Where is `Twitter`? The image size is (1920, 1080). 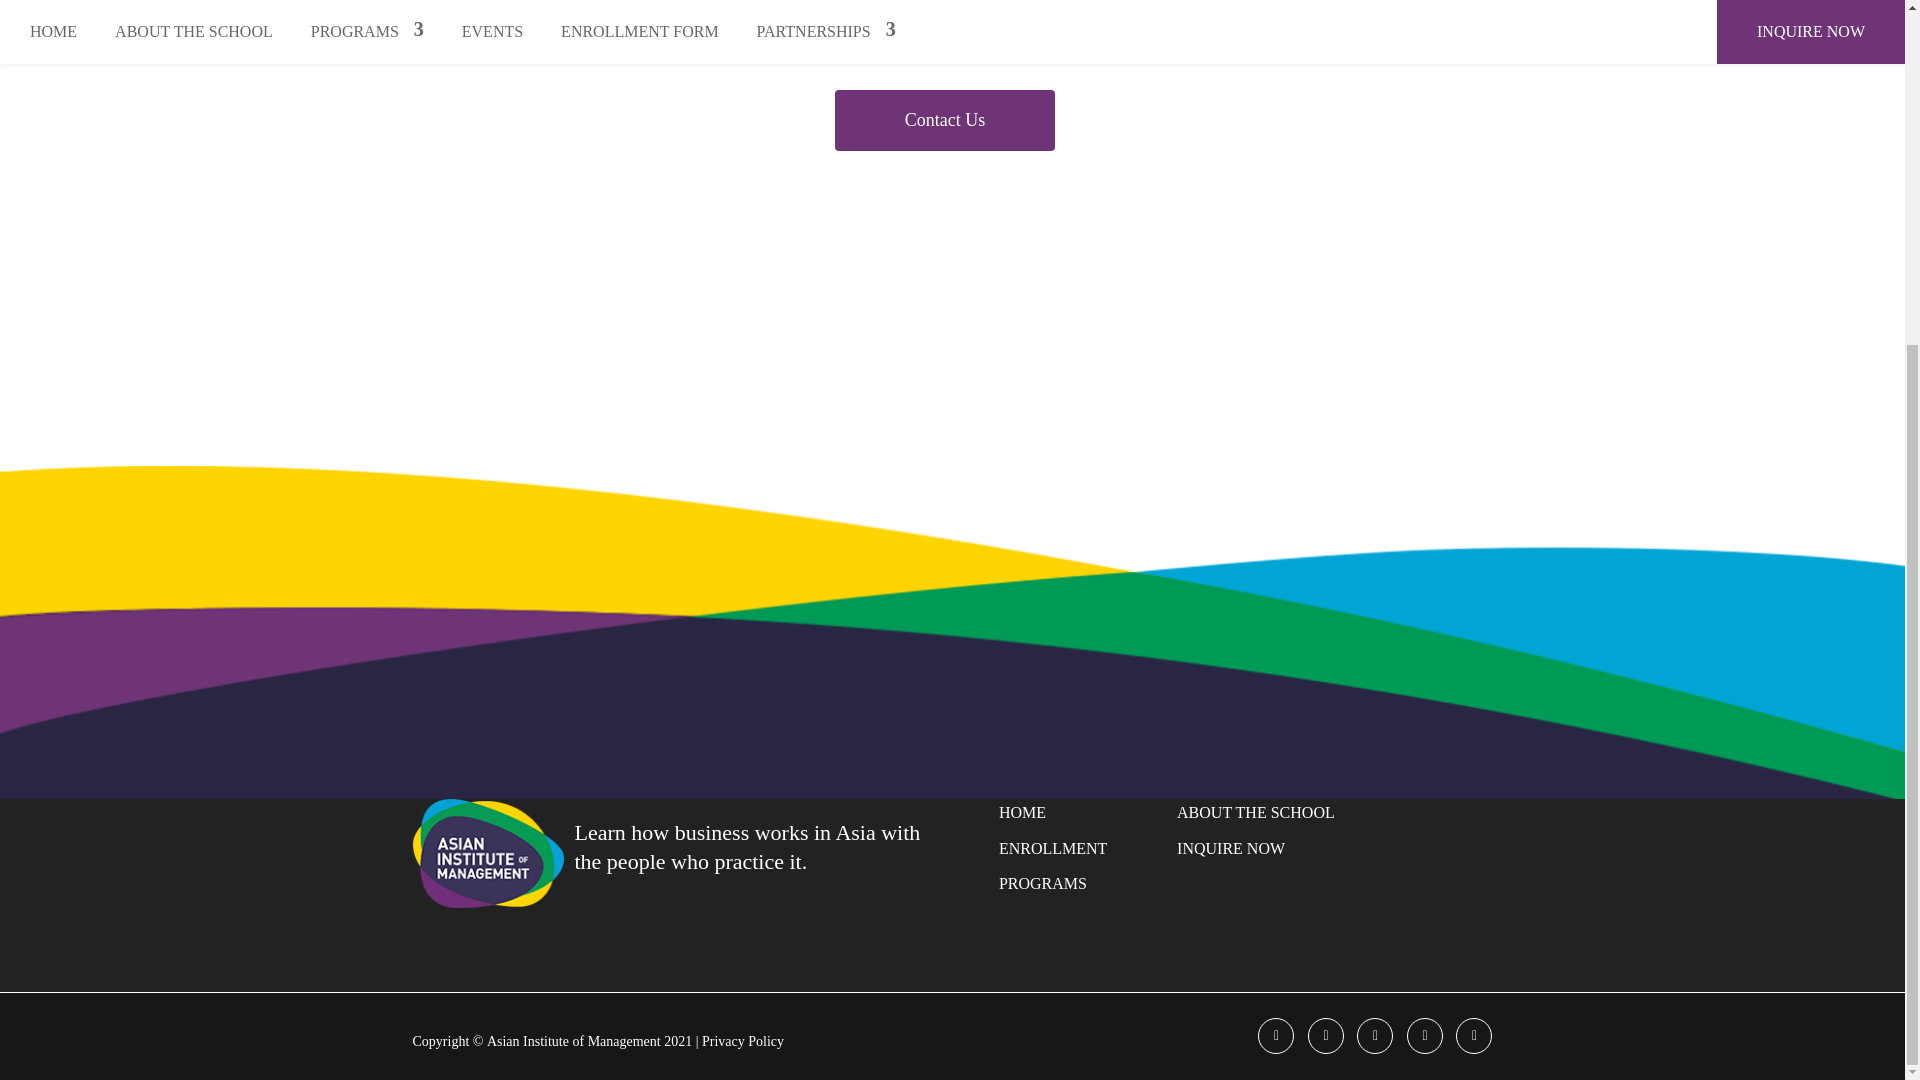 Twitter is located at coordinates (1326, 1036).